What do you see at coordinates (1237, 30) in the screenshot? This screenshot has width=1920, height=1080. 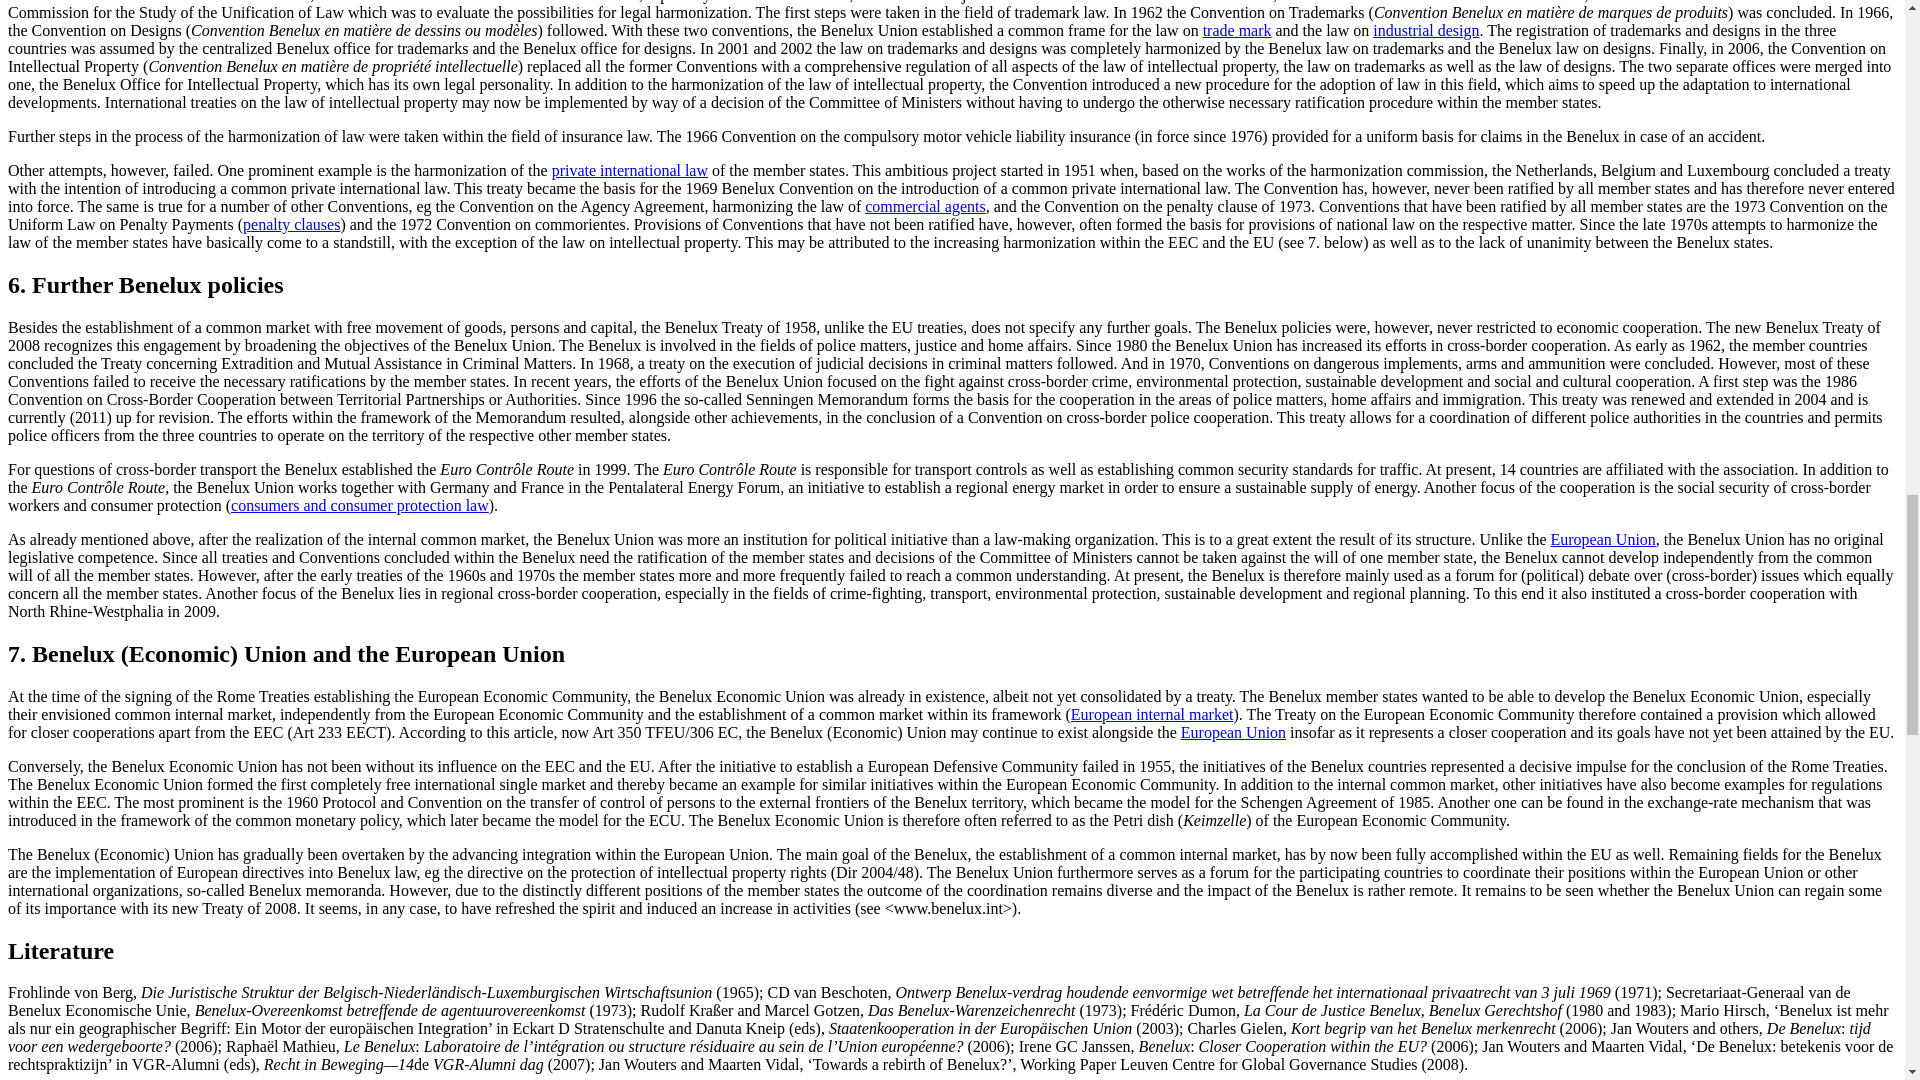 I see `Trade Mark Law` at bounding box center [1237, 30].